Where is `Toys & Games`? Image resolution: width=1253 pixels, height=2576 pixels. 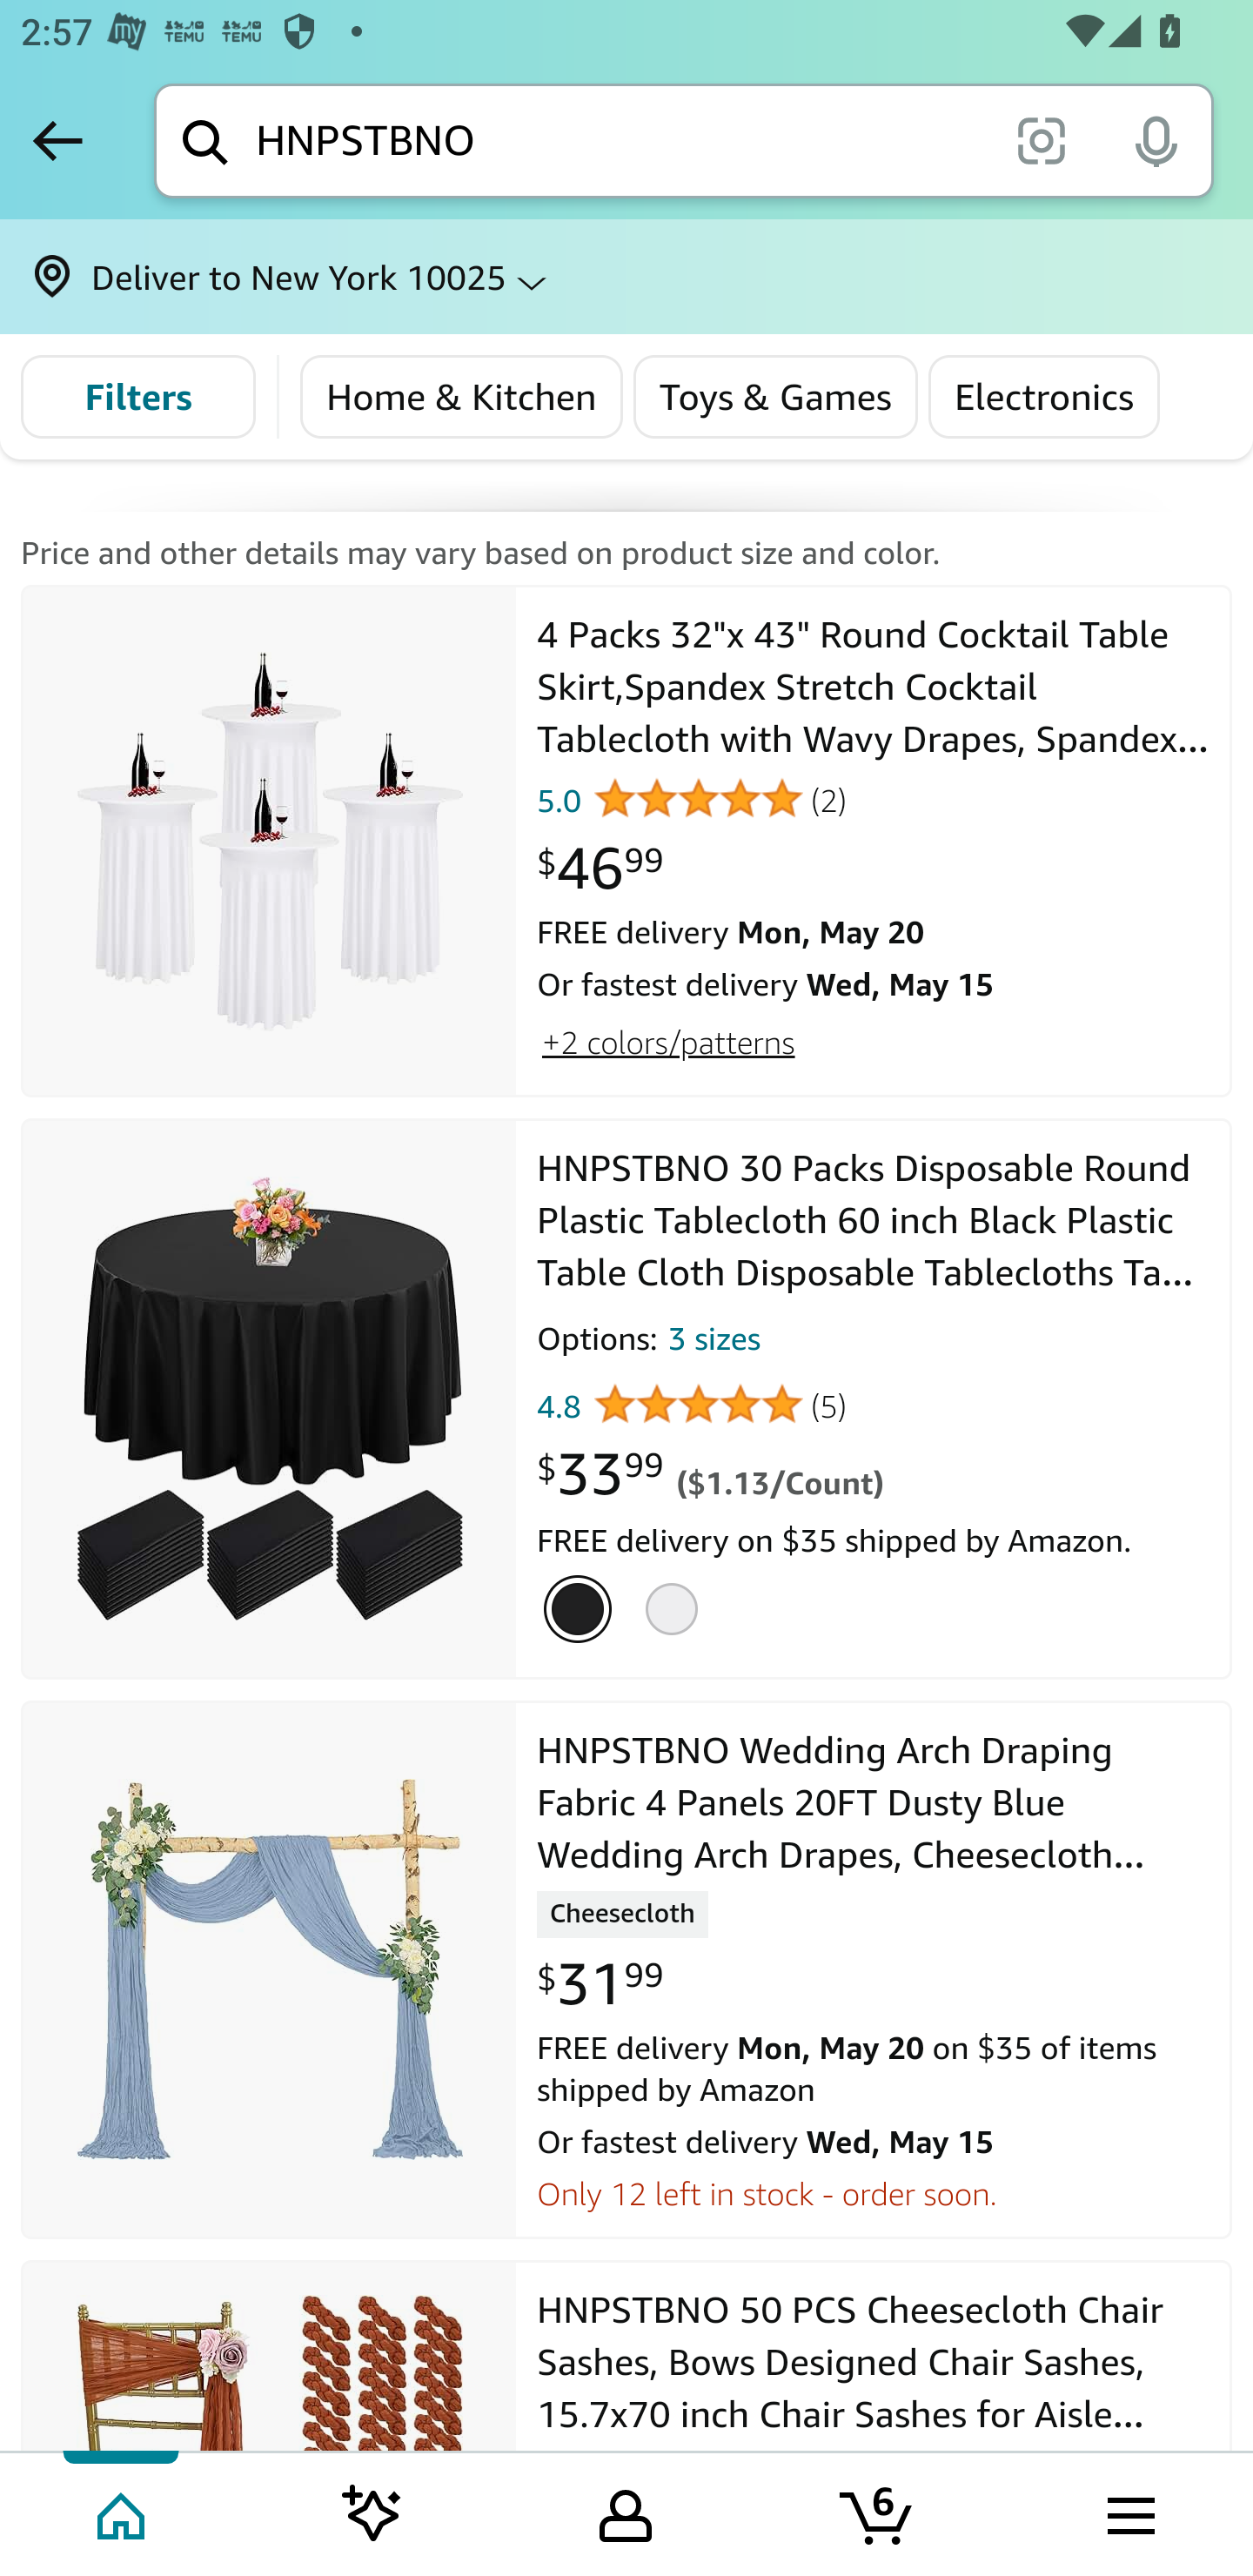 Toys & Games is located at coordinates (774, 397).